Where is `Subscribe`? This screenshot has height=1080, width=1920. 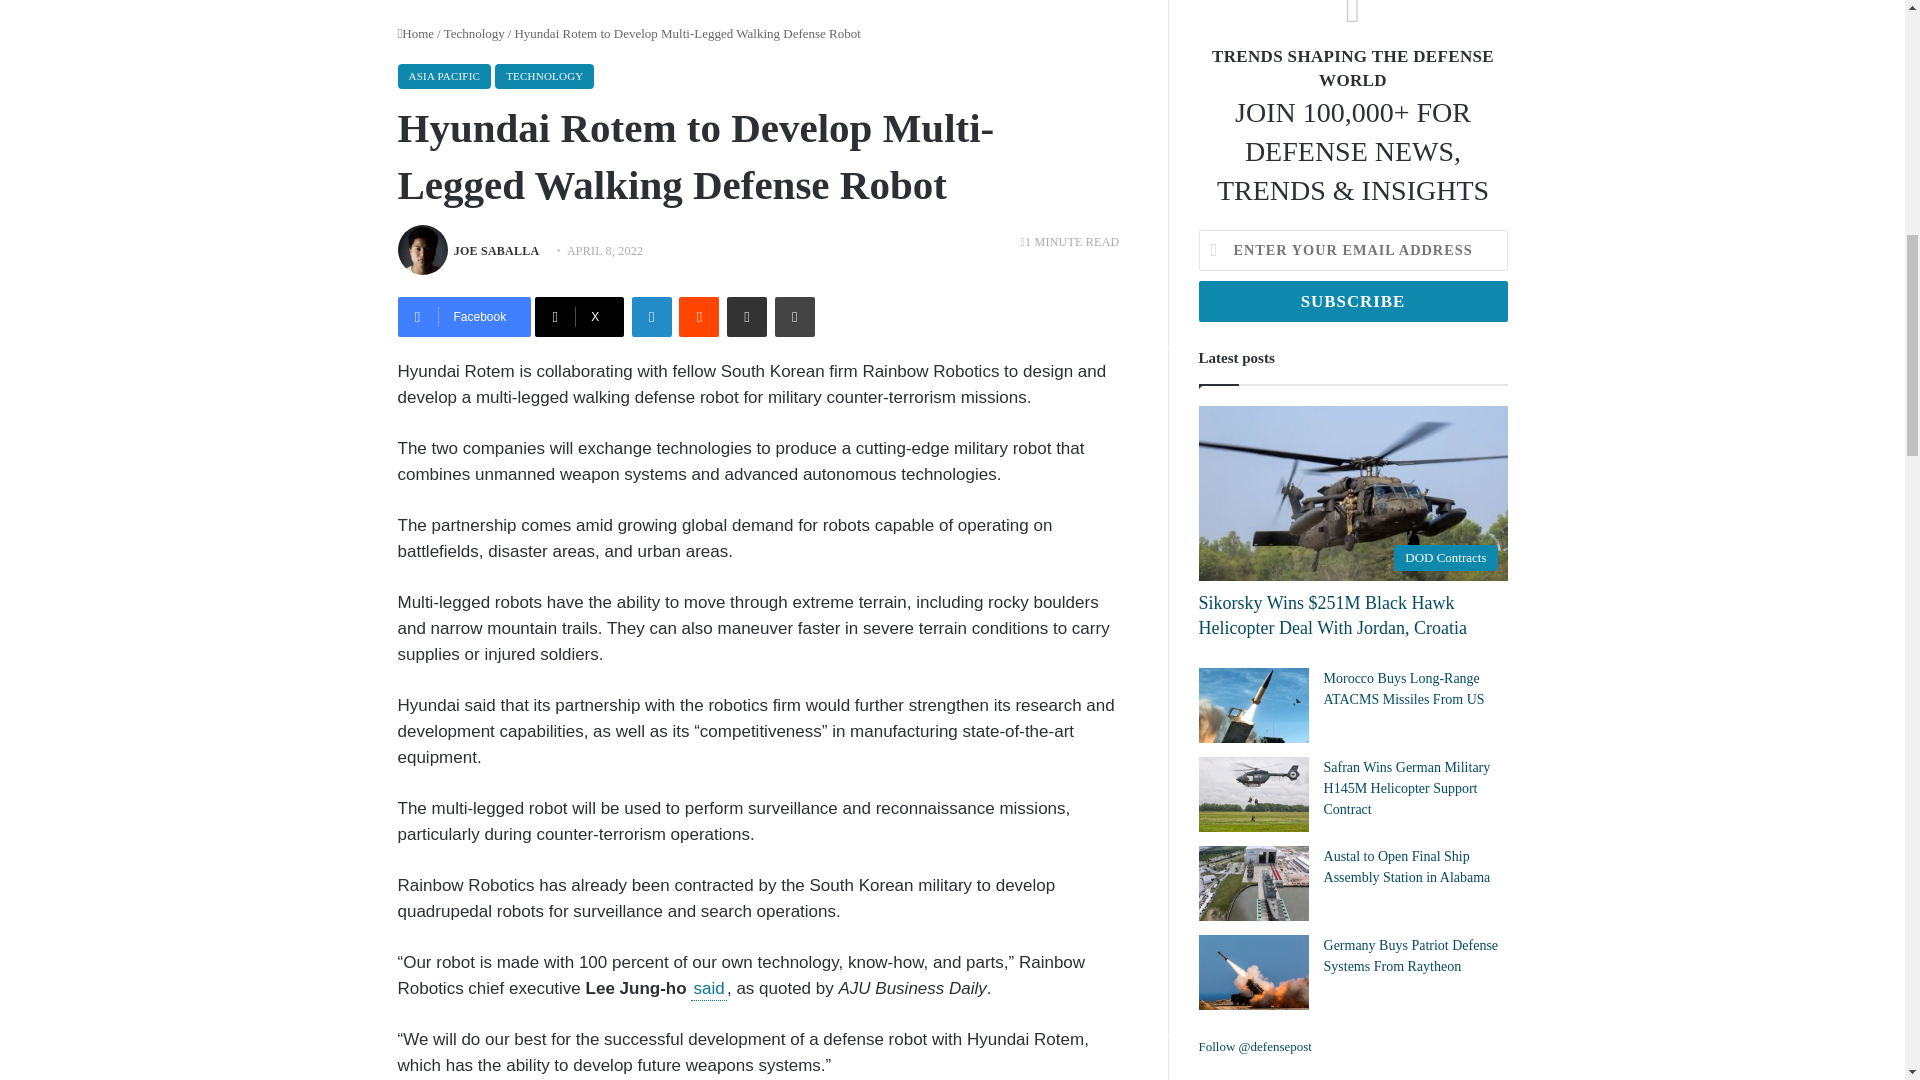 Subscribe is located at coordinates (1352, 300).